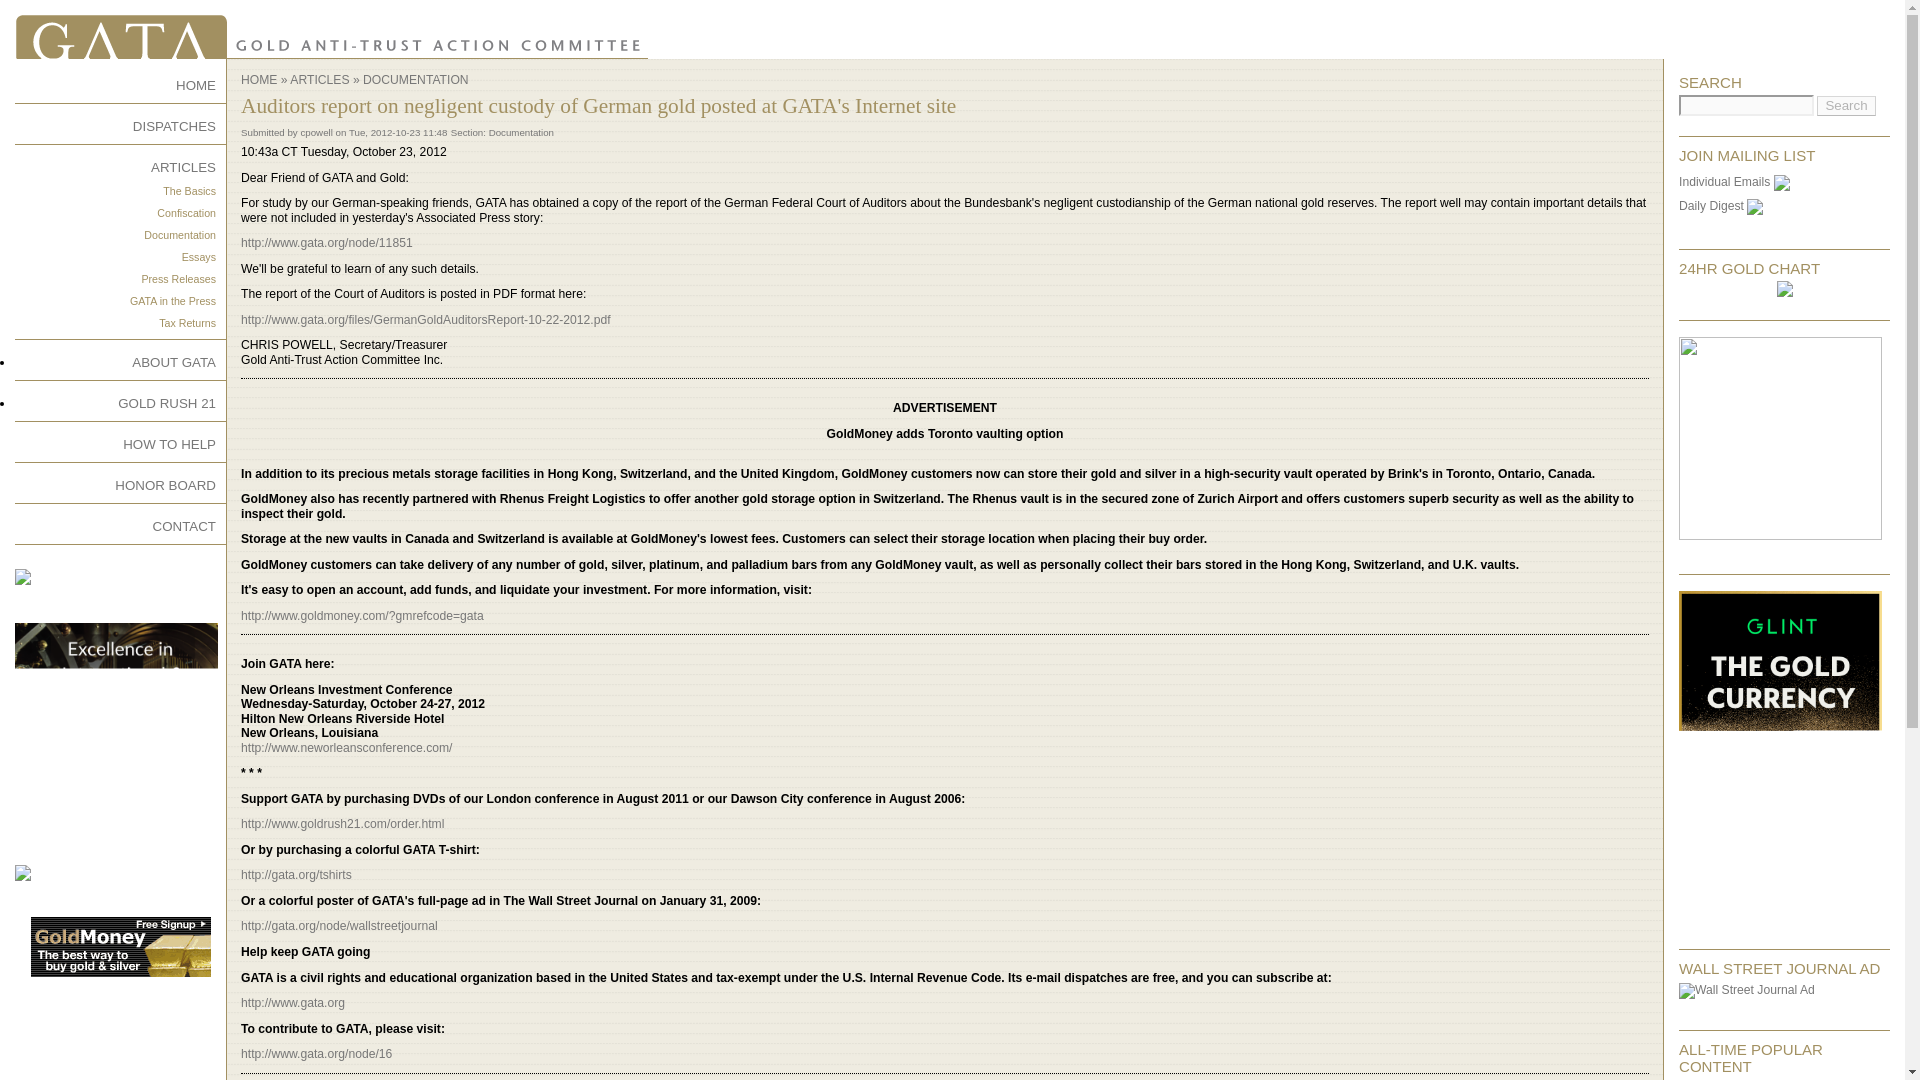  I want to click on DOCUMENTATION, so click(415, 80).